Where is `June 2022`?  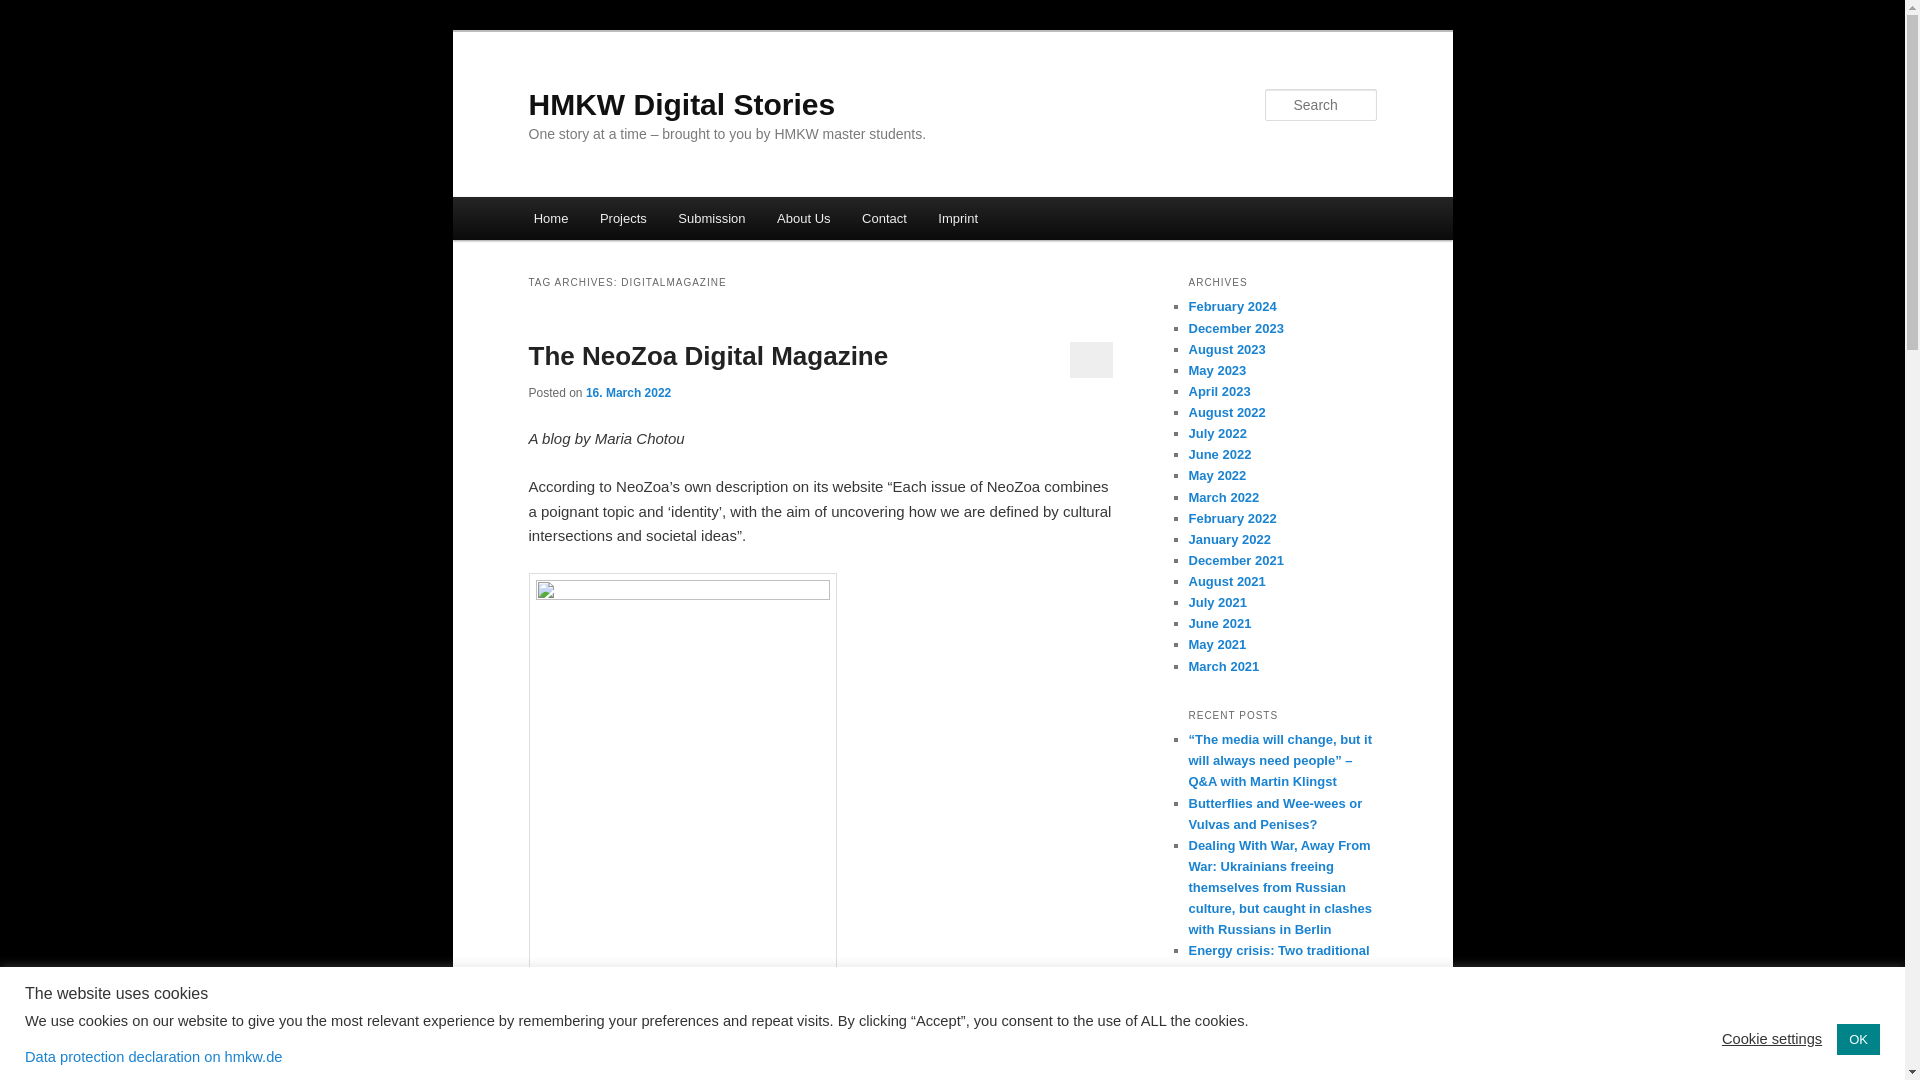 June 2022 is located at coordinates (1220, 454).